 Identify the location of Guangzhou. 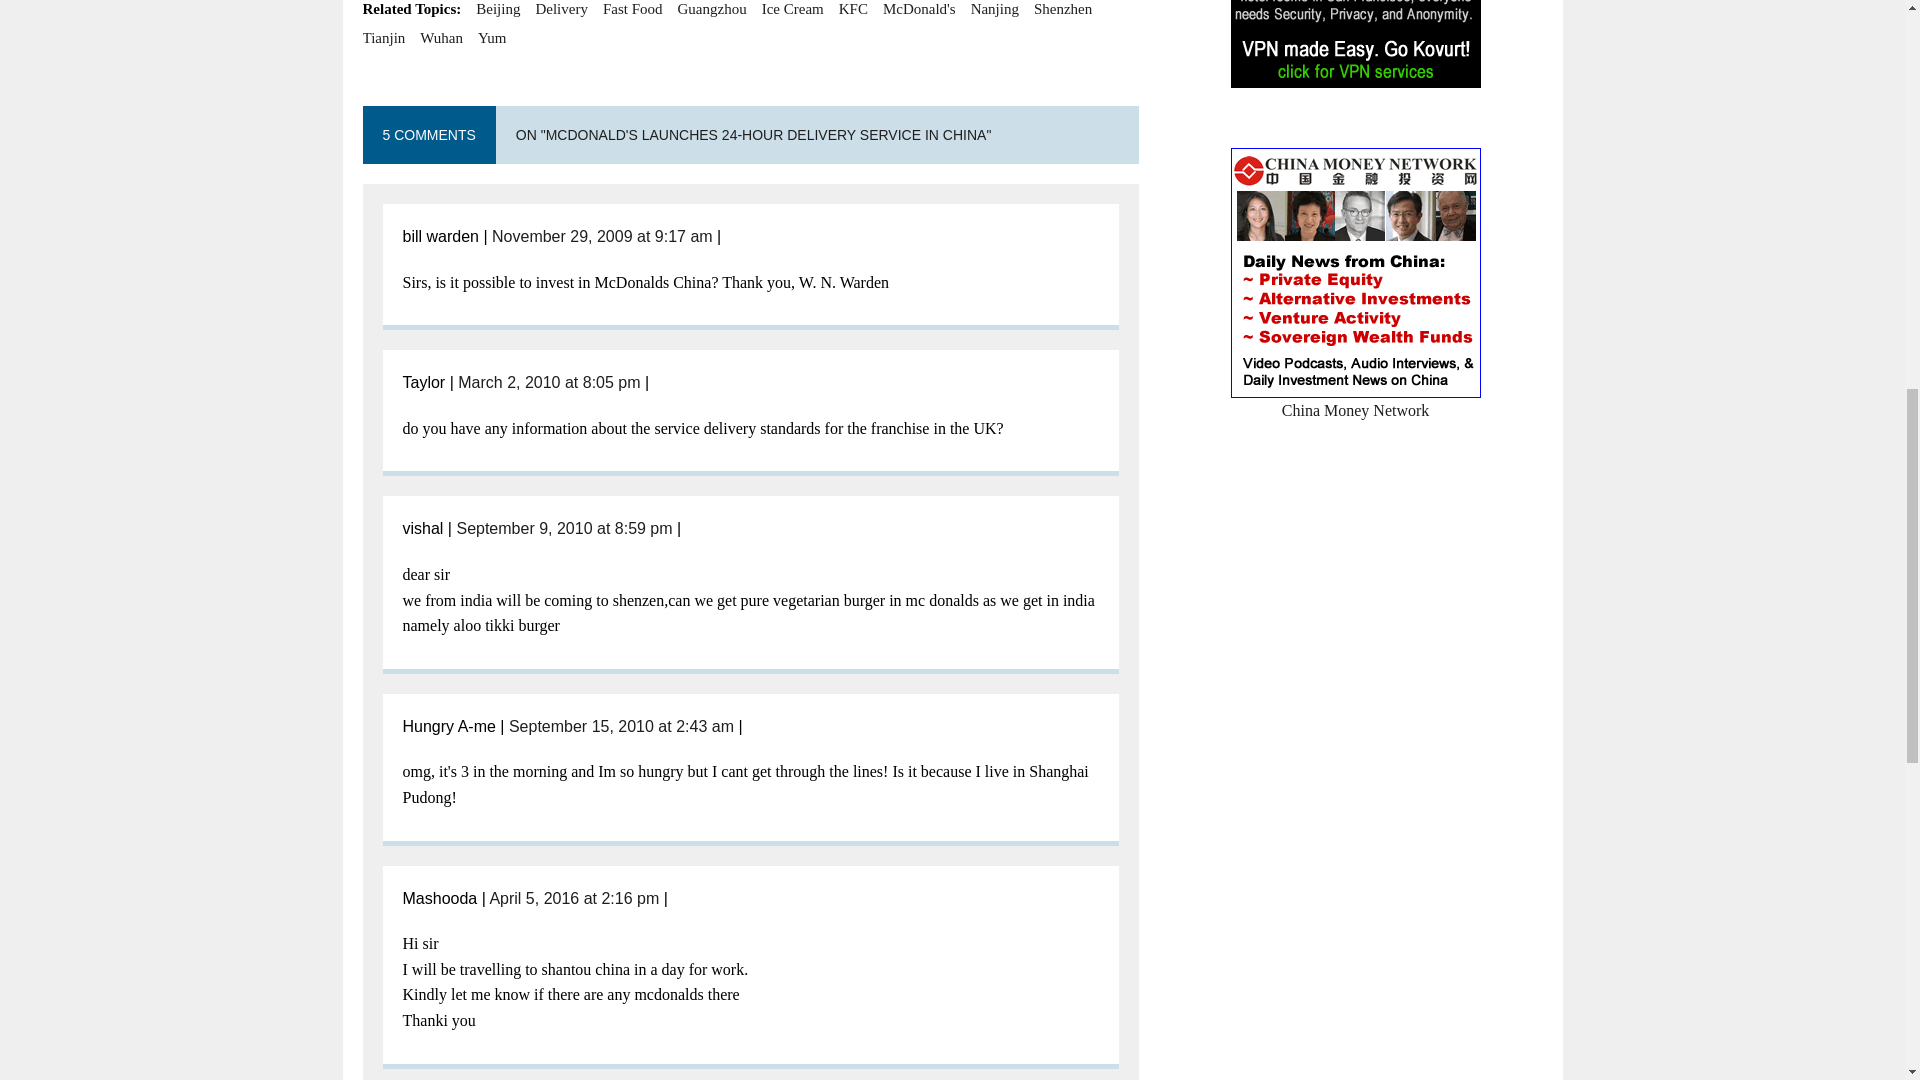
(712, 10).